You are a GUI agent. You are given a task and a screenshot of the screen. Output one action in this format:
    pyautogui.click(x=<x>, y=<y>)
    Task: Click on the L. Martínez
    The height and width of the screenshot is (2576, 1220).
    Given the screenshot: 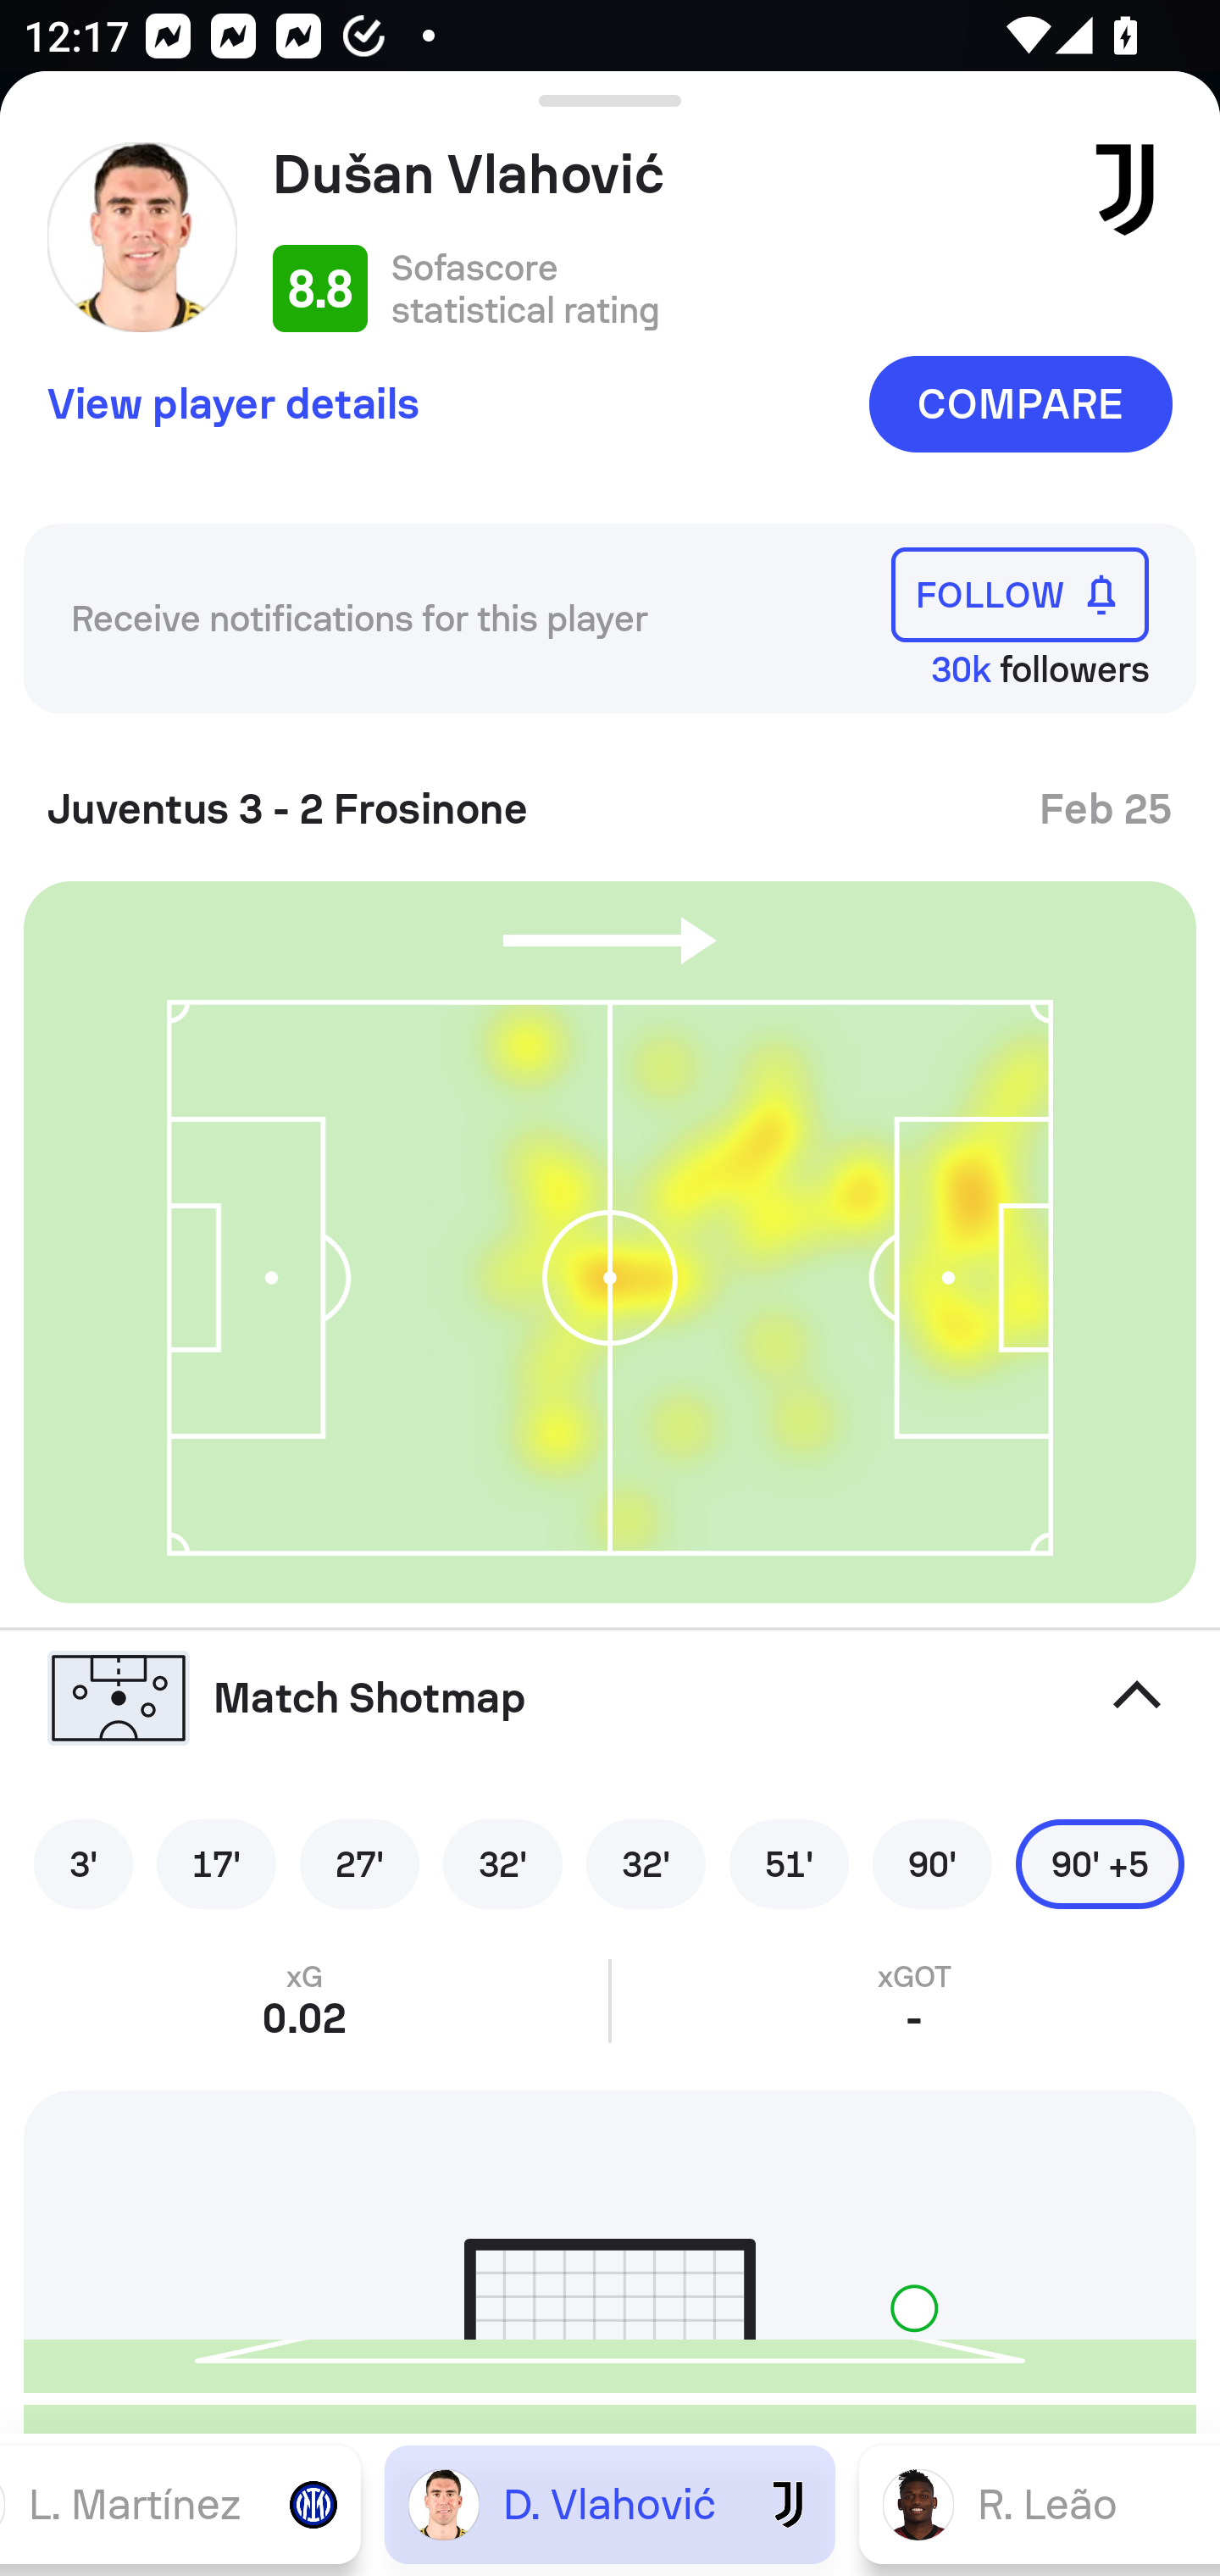 What is the action you would take?
    pyautogui.click(x=180, y=2503)
    